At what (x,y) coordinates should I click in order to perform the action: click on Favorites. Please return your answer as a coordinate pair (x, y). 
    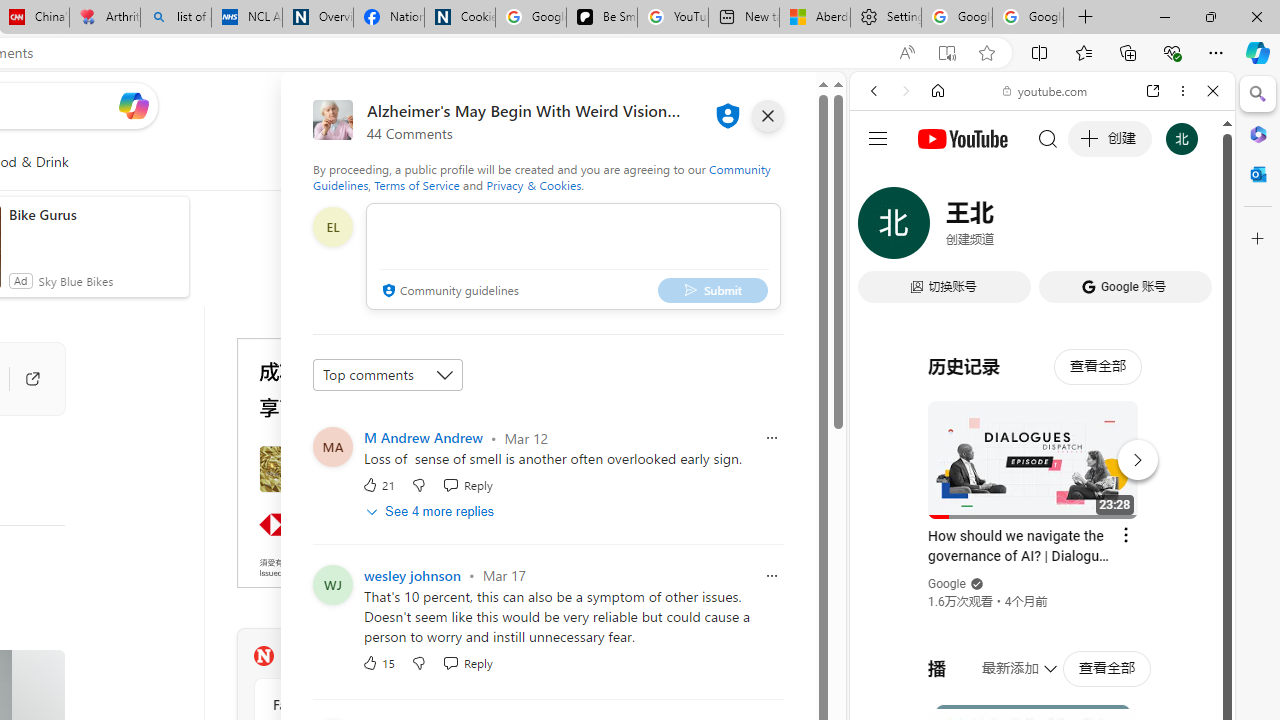
    Looking at the image, I should click on (1083, 52).